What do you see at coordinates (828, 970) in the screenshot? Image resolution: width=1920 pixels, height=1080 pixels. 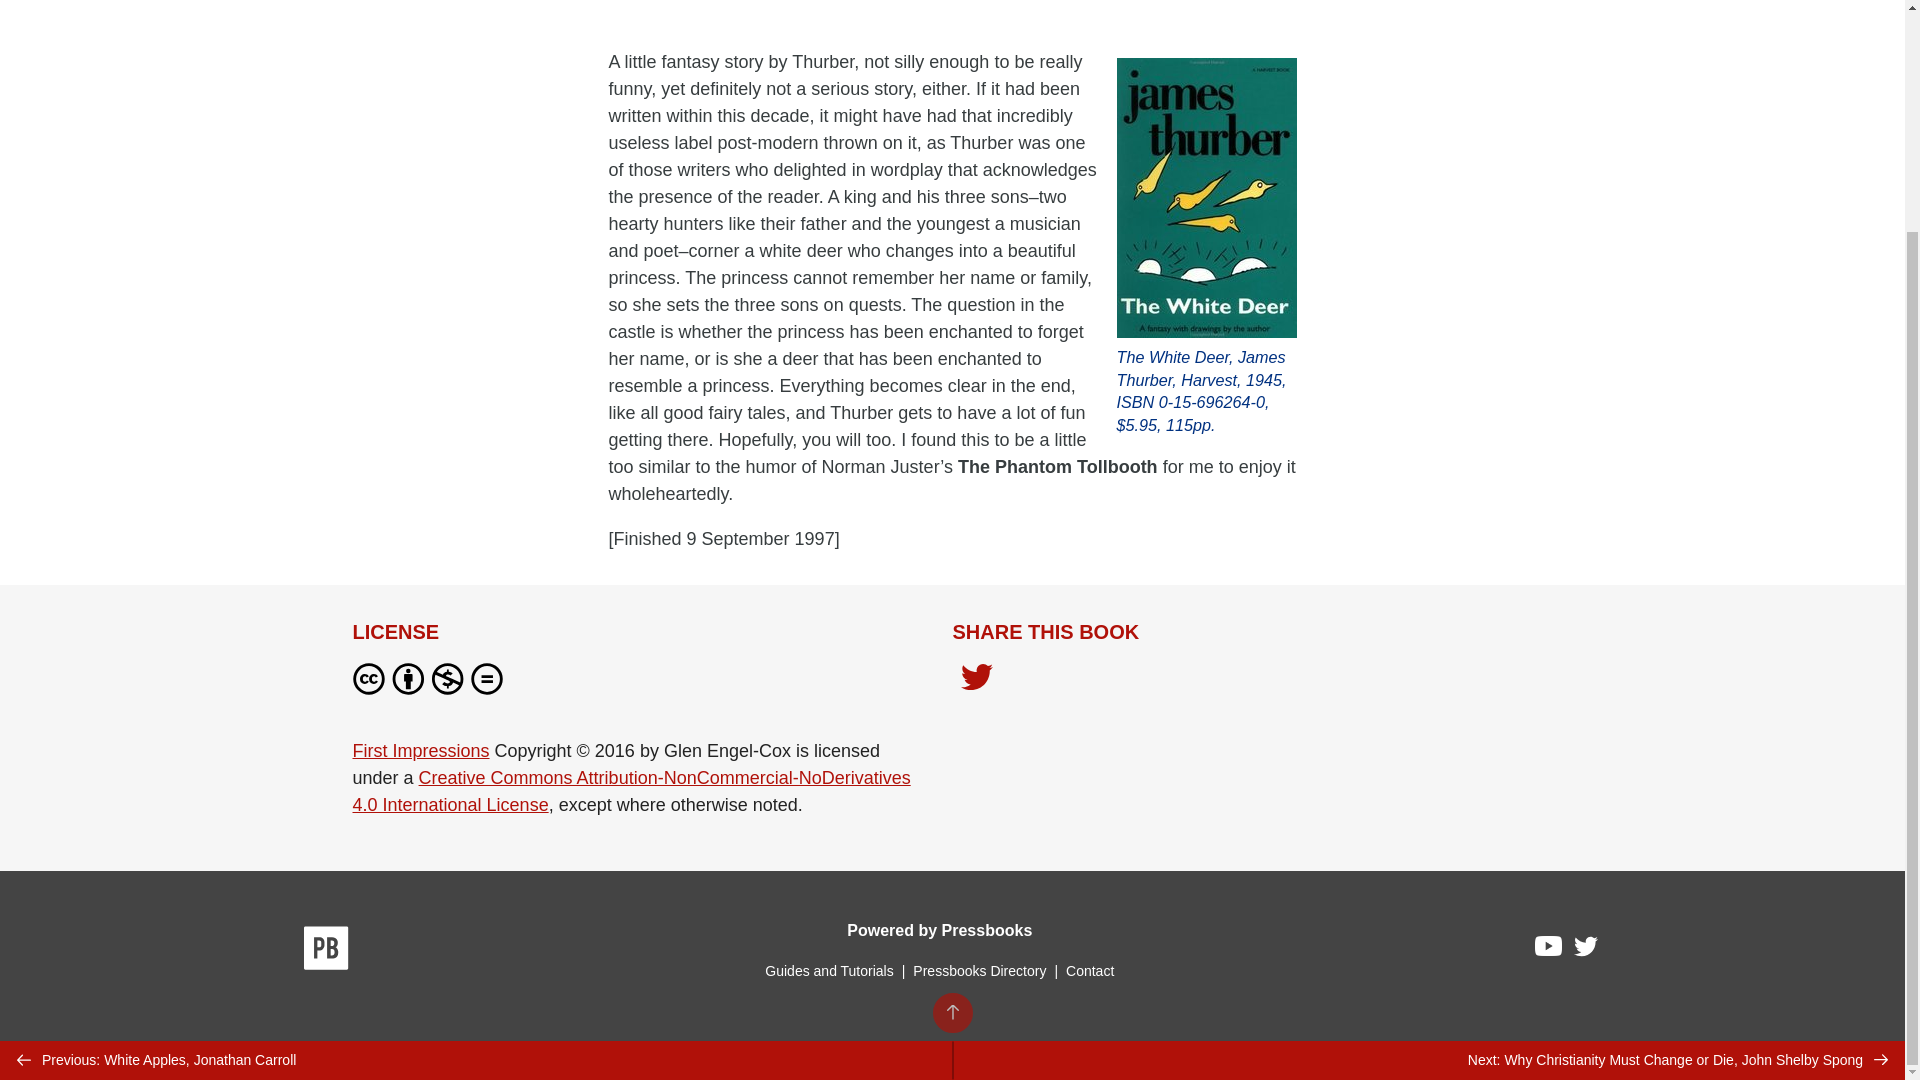 I see `Guides and Tutorials` at bounding box center [828, 970].